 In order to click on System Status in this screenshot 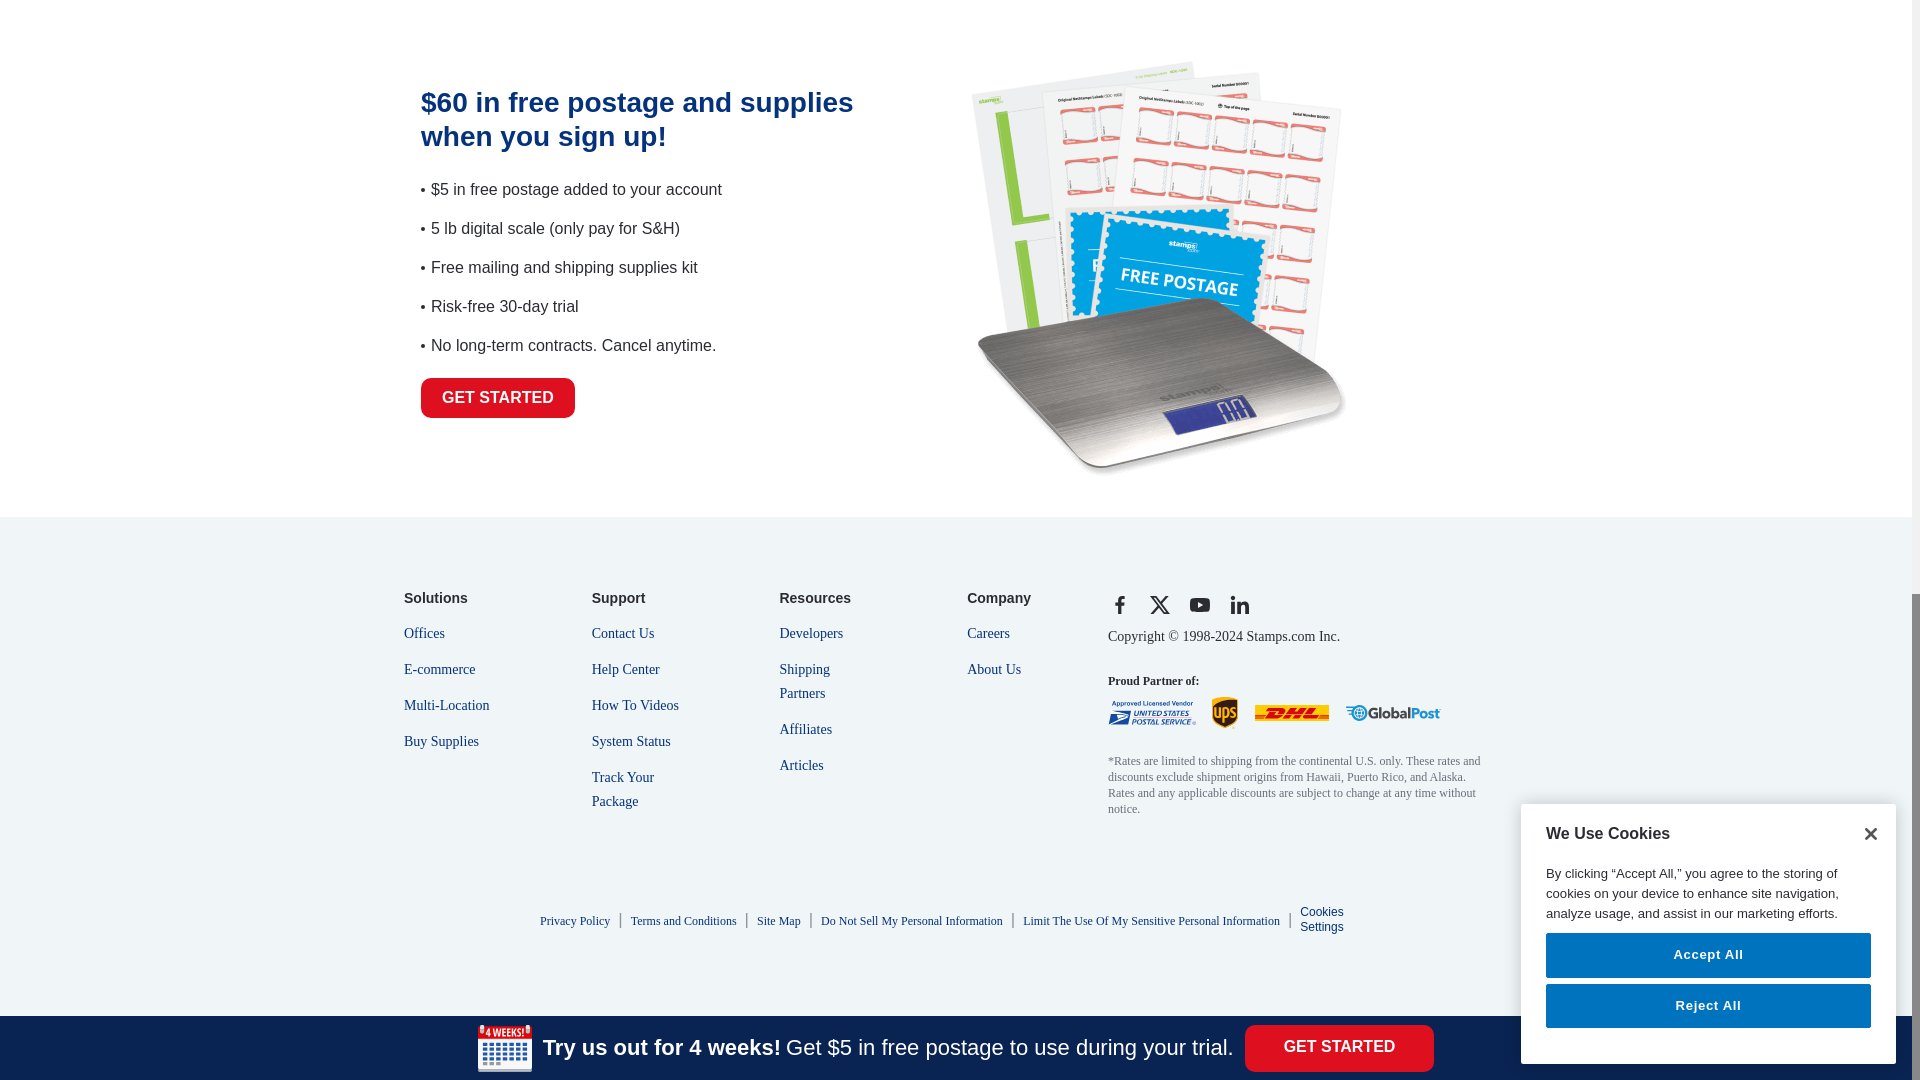, I will do `click(638, 736)`.